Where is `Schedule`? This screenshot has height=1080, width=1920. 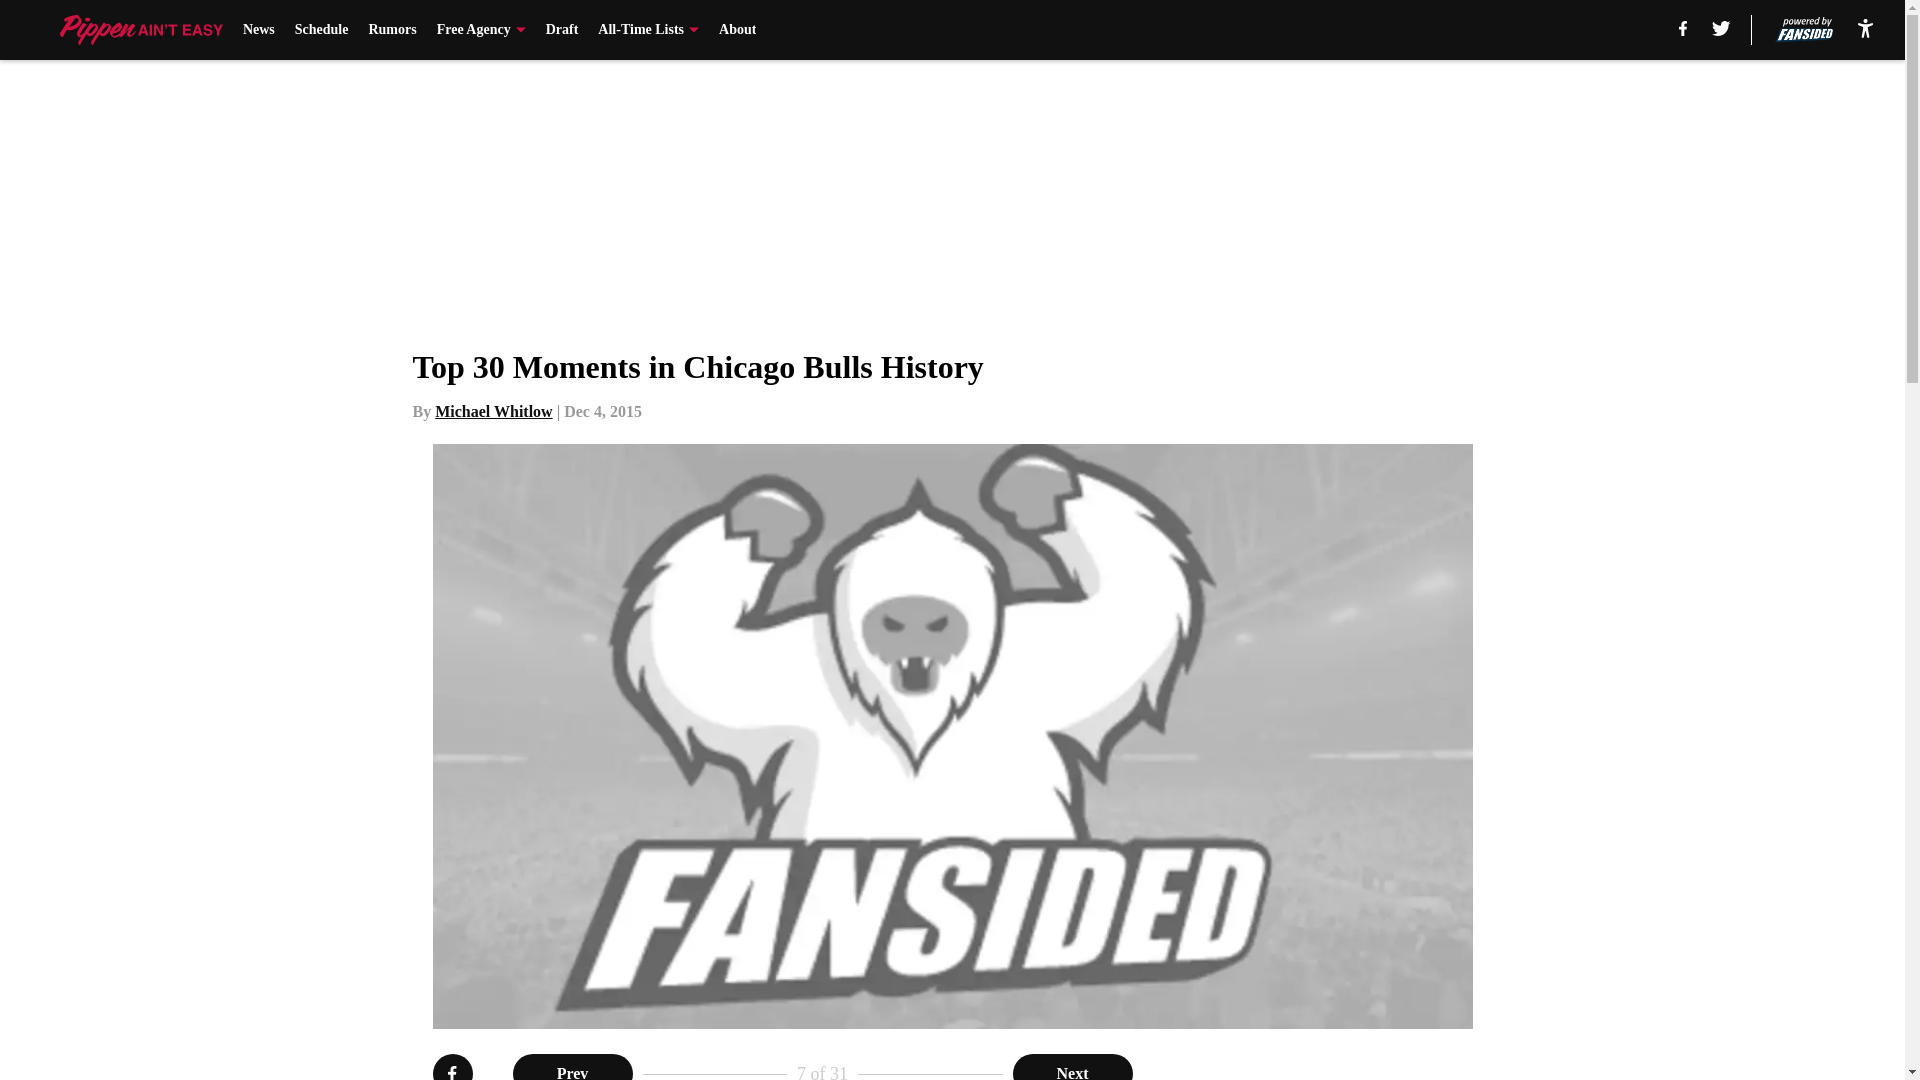 Schedule is located at coordinates (322, 30).